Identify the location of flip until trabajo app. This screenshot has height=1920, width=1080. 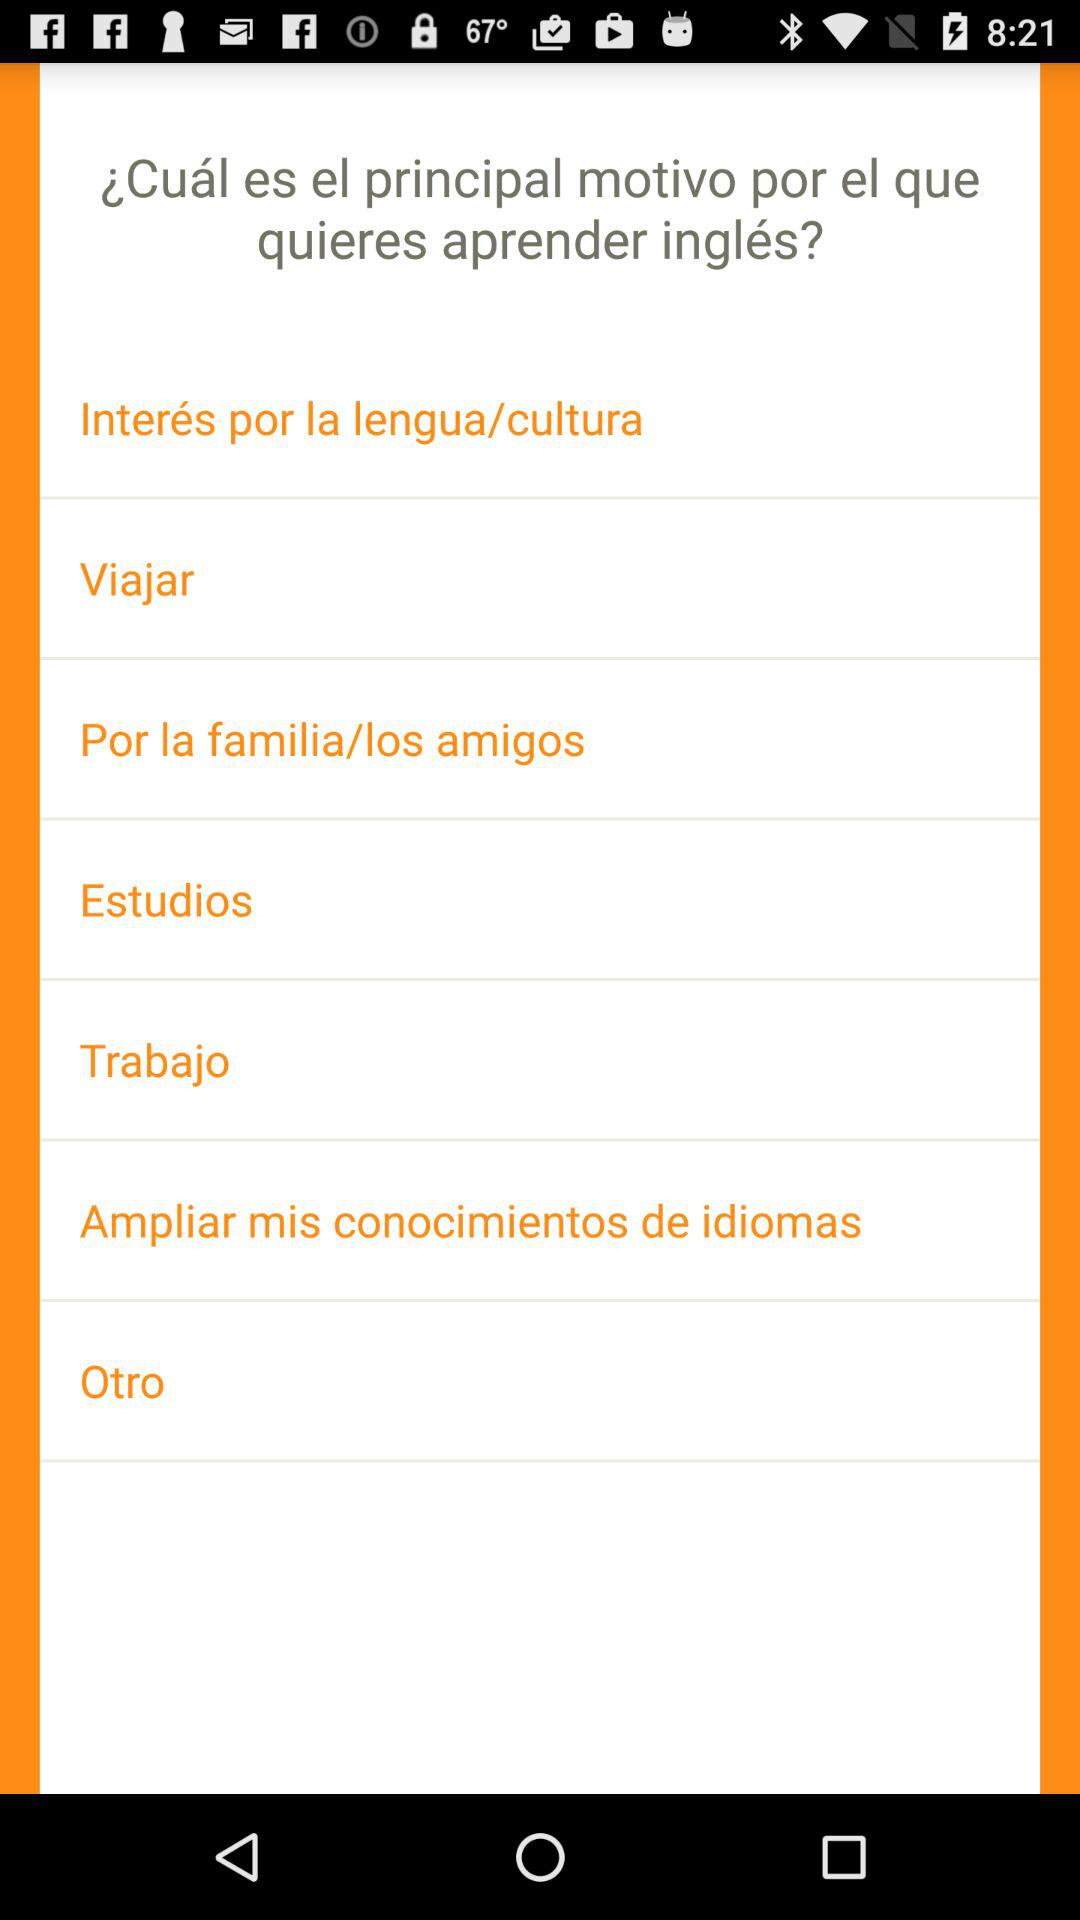
(540, 1060).